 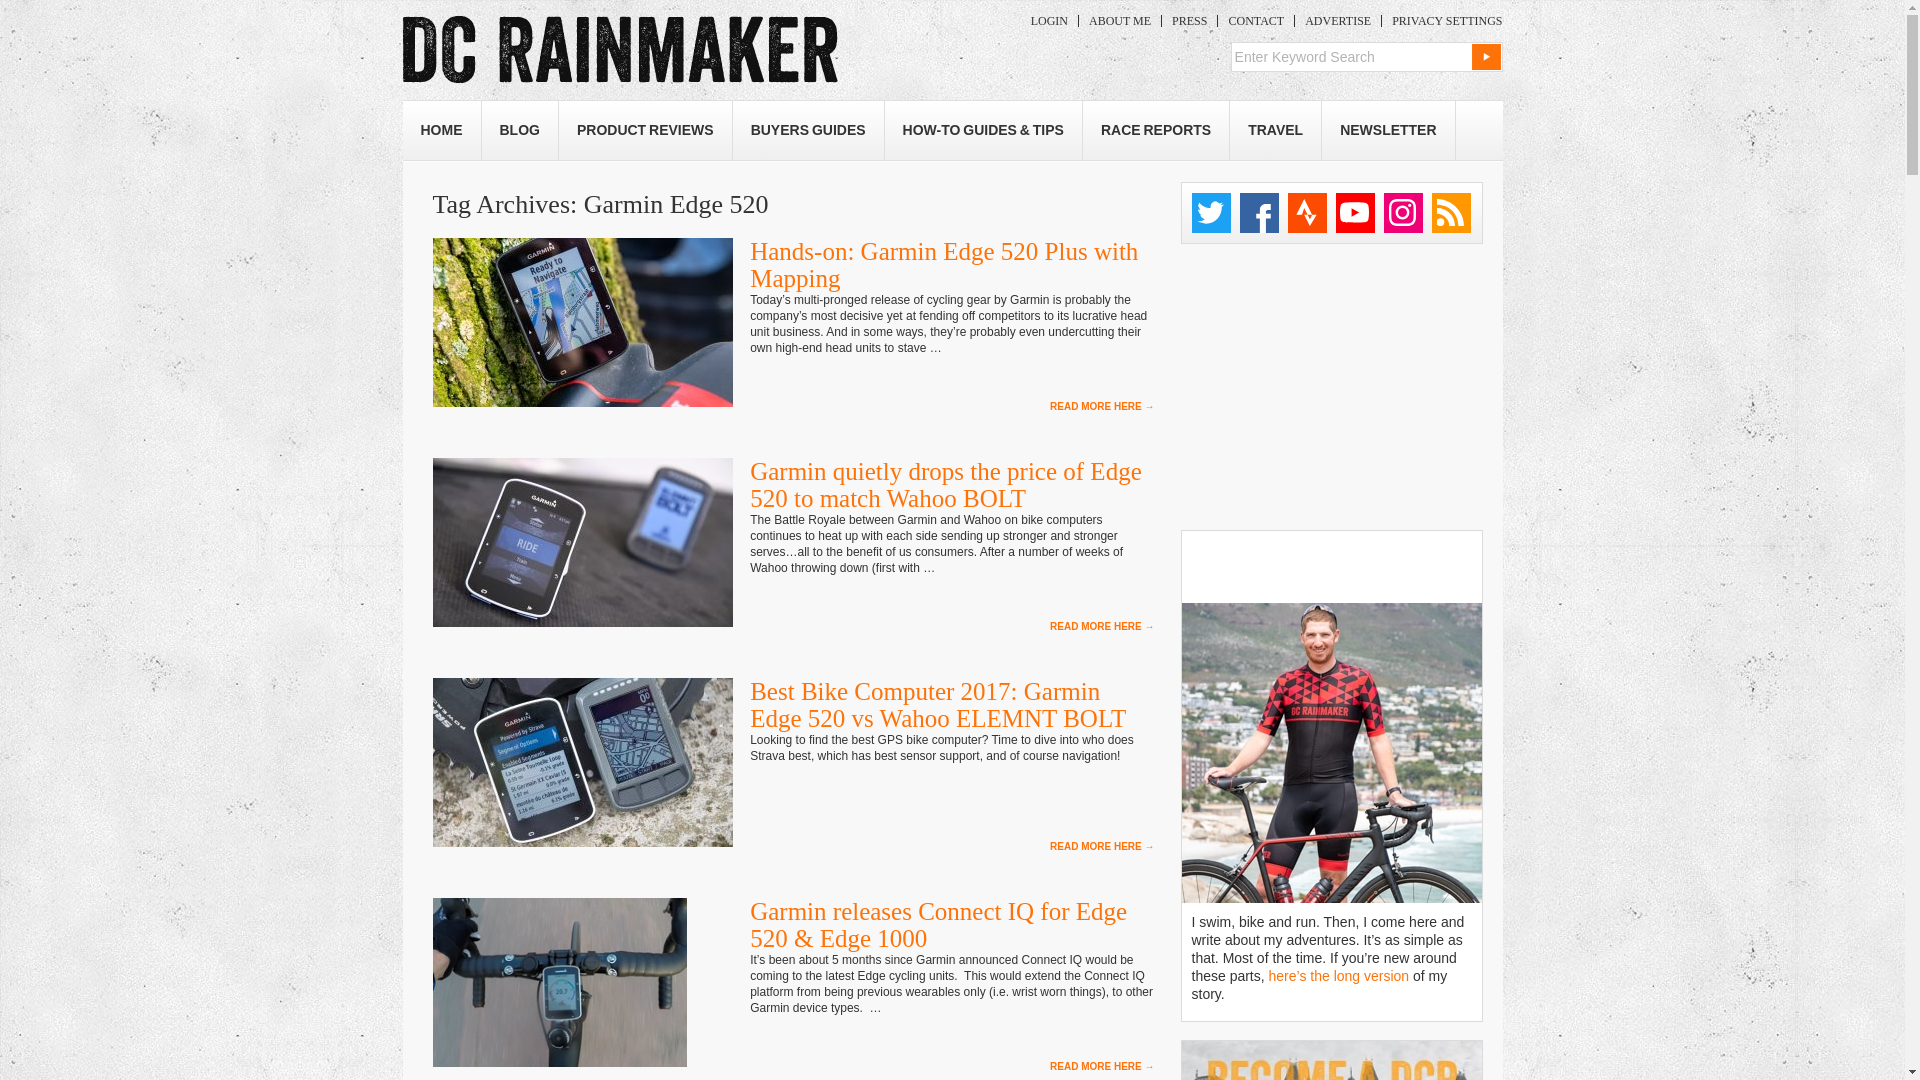 What do you see at coordinates (1486, 57) in the screenshot?
I see `Search` at bounding box center [1486, 57].